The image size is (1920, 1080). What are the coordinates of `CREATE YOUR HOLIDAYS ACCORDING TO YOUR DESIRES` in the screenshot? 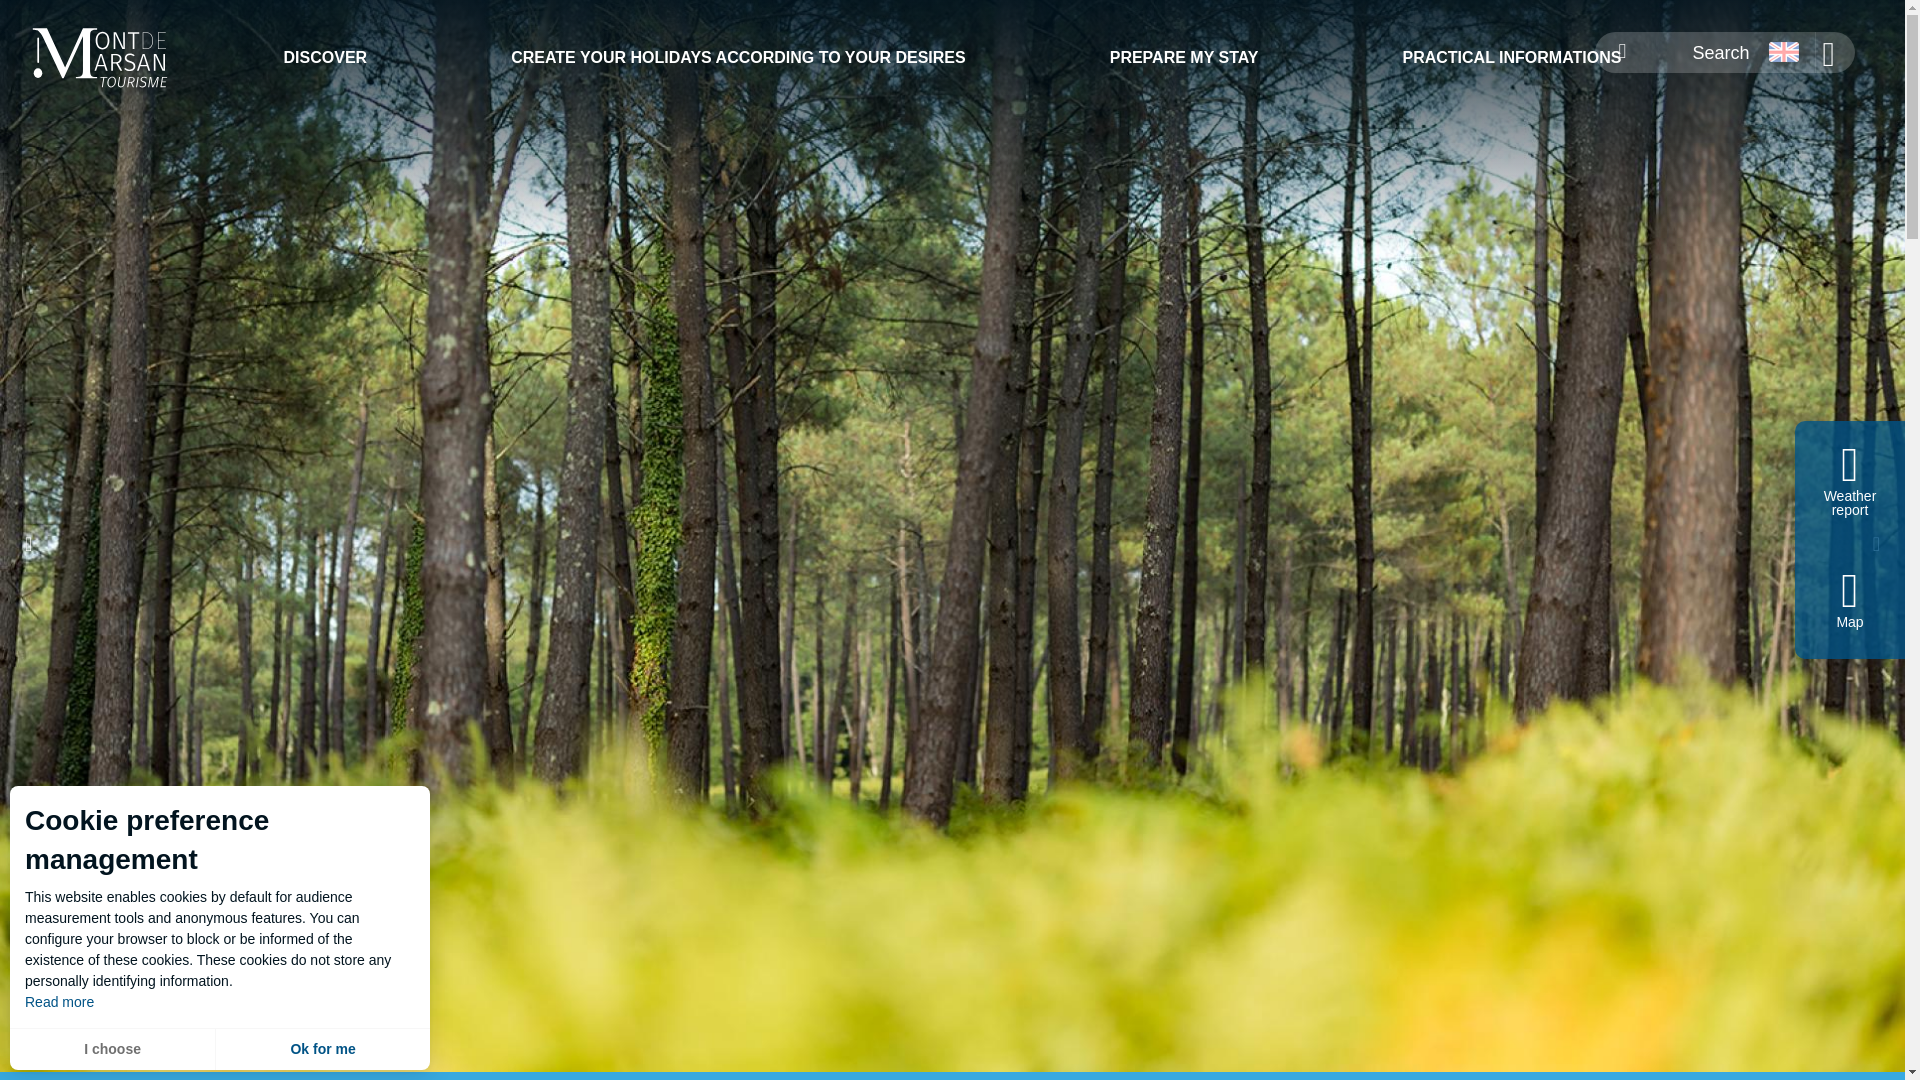 It's located at (738, 58).